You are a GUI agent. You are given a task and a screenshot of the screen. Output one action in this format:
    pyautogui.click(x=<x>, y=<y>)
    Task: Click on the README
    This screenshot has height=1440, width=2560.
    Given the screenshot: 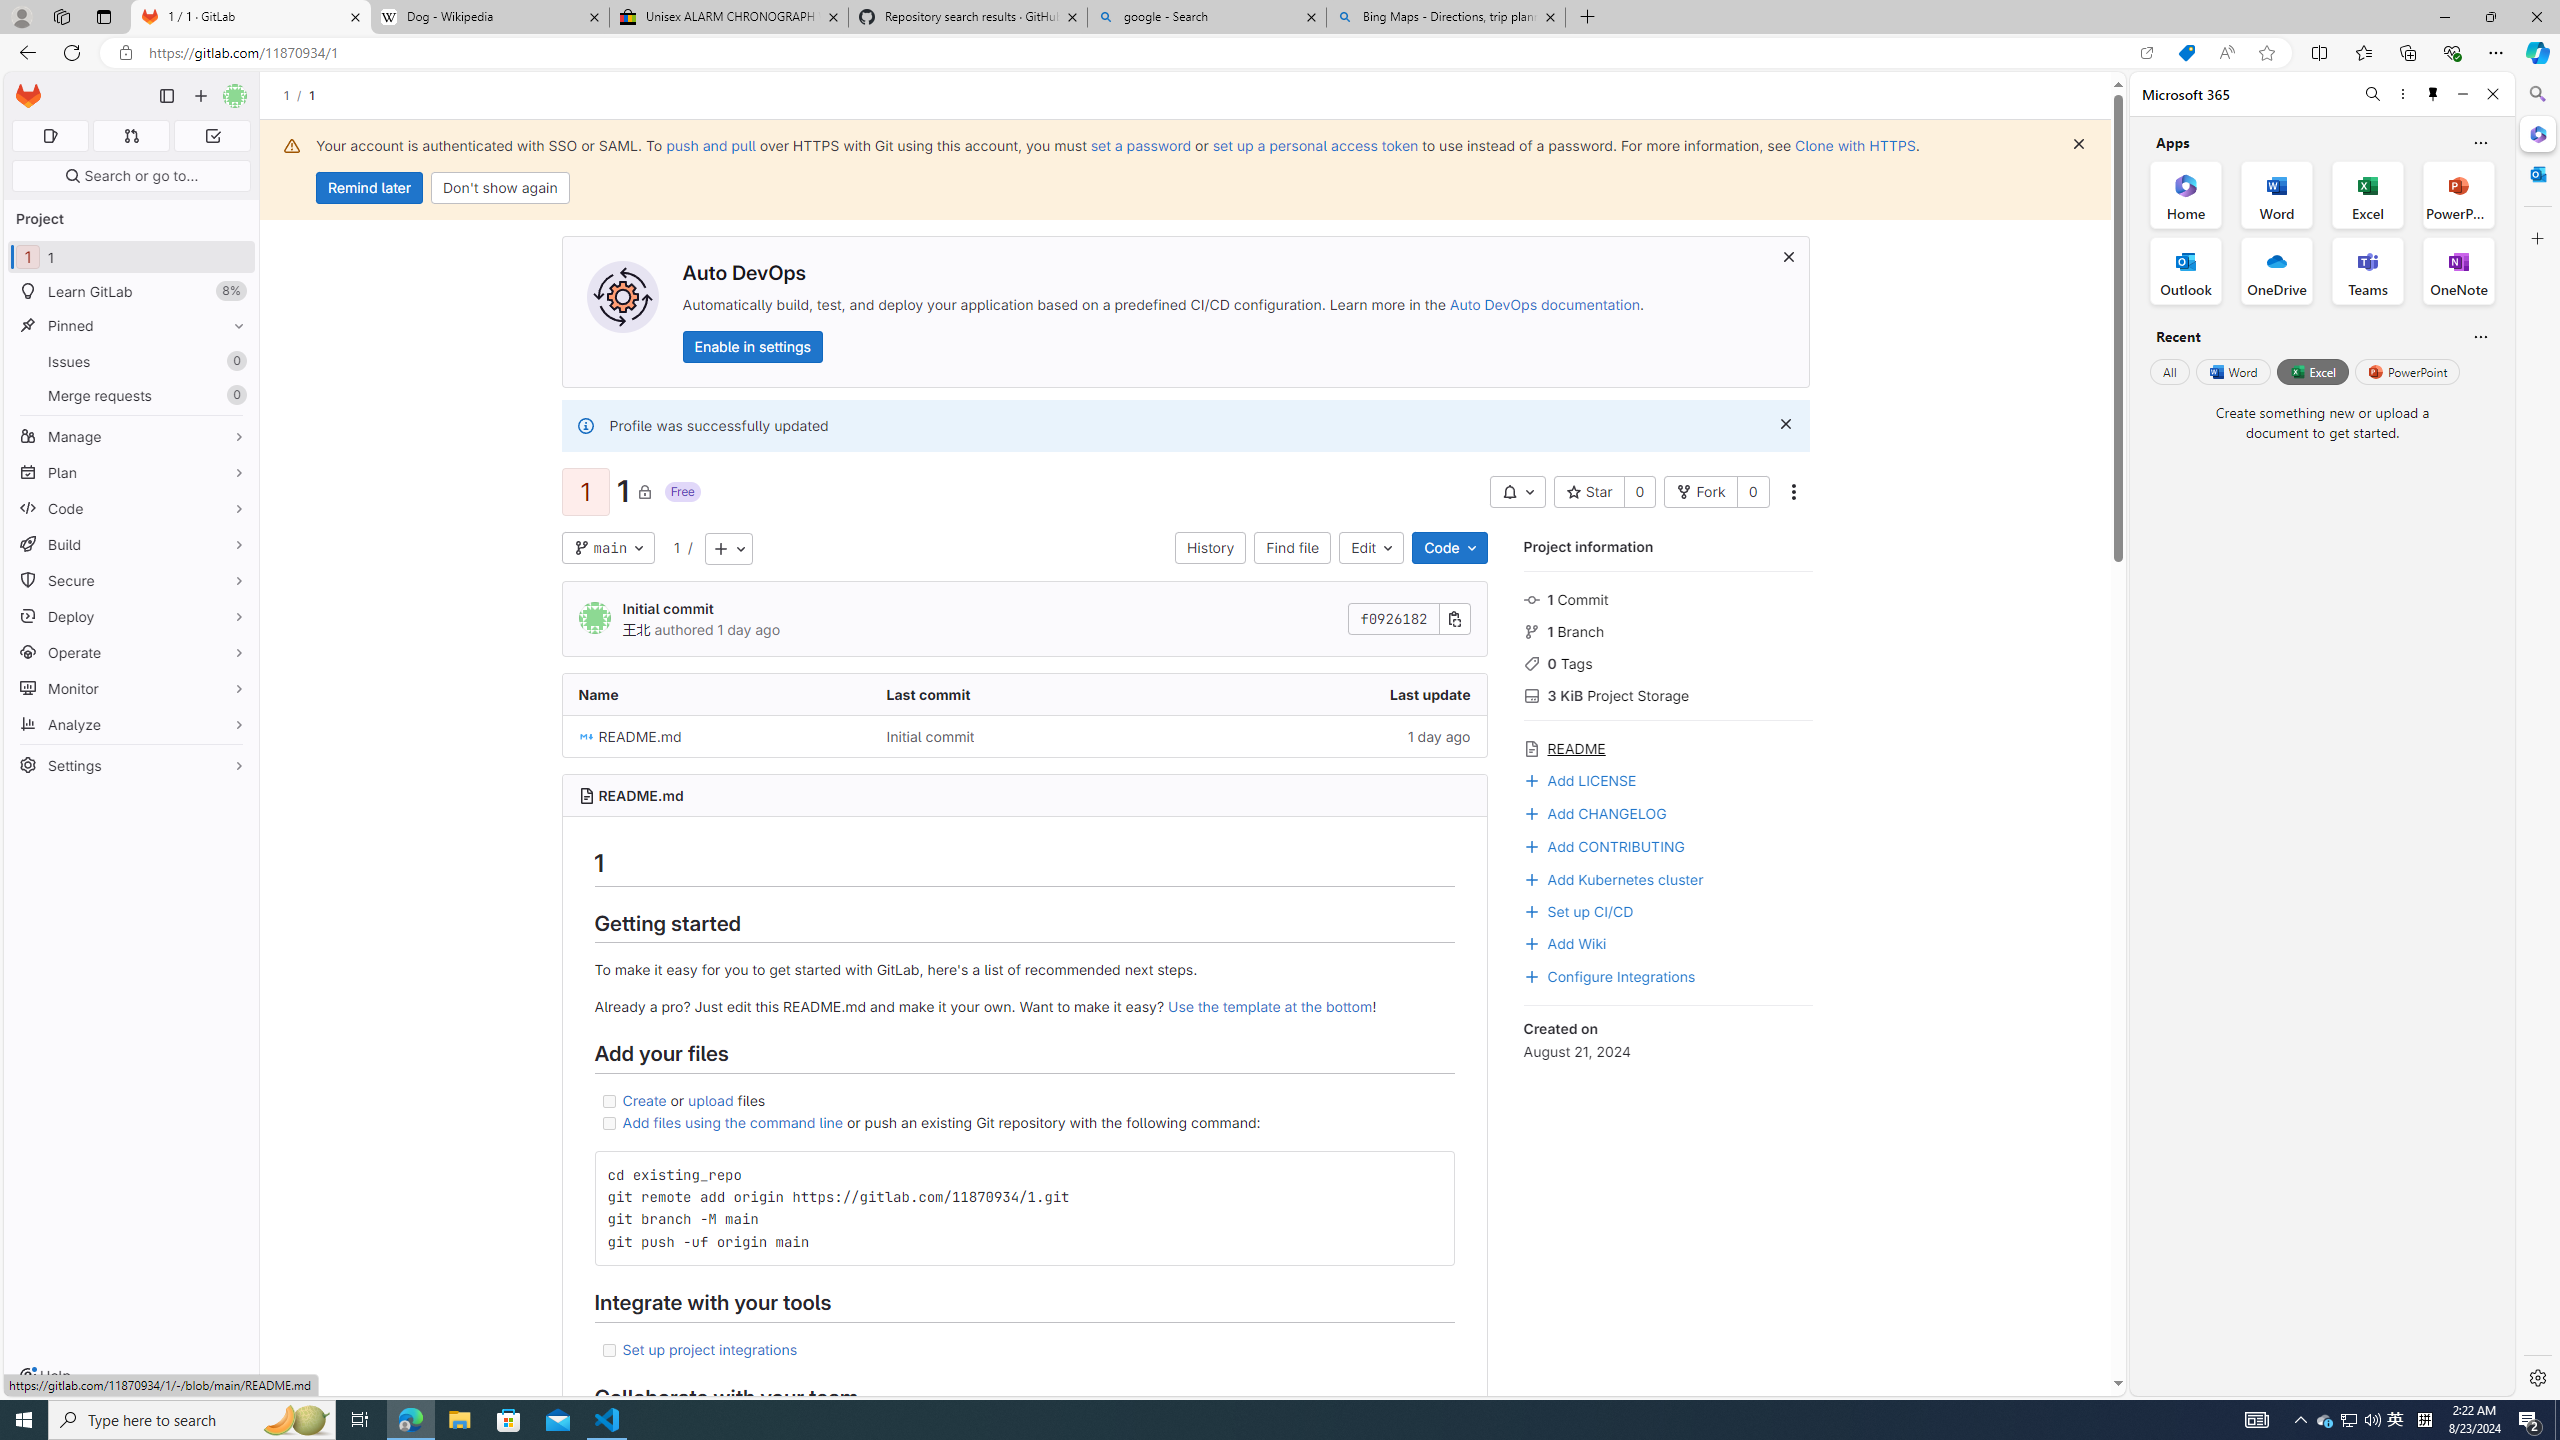 What is the action you would take?
    pyautogui.click(x=1668, y=746)
    